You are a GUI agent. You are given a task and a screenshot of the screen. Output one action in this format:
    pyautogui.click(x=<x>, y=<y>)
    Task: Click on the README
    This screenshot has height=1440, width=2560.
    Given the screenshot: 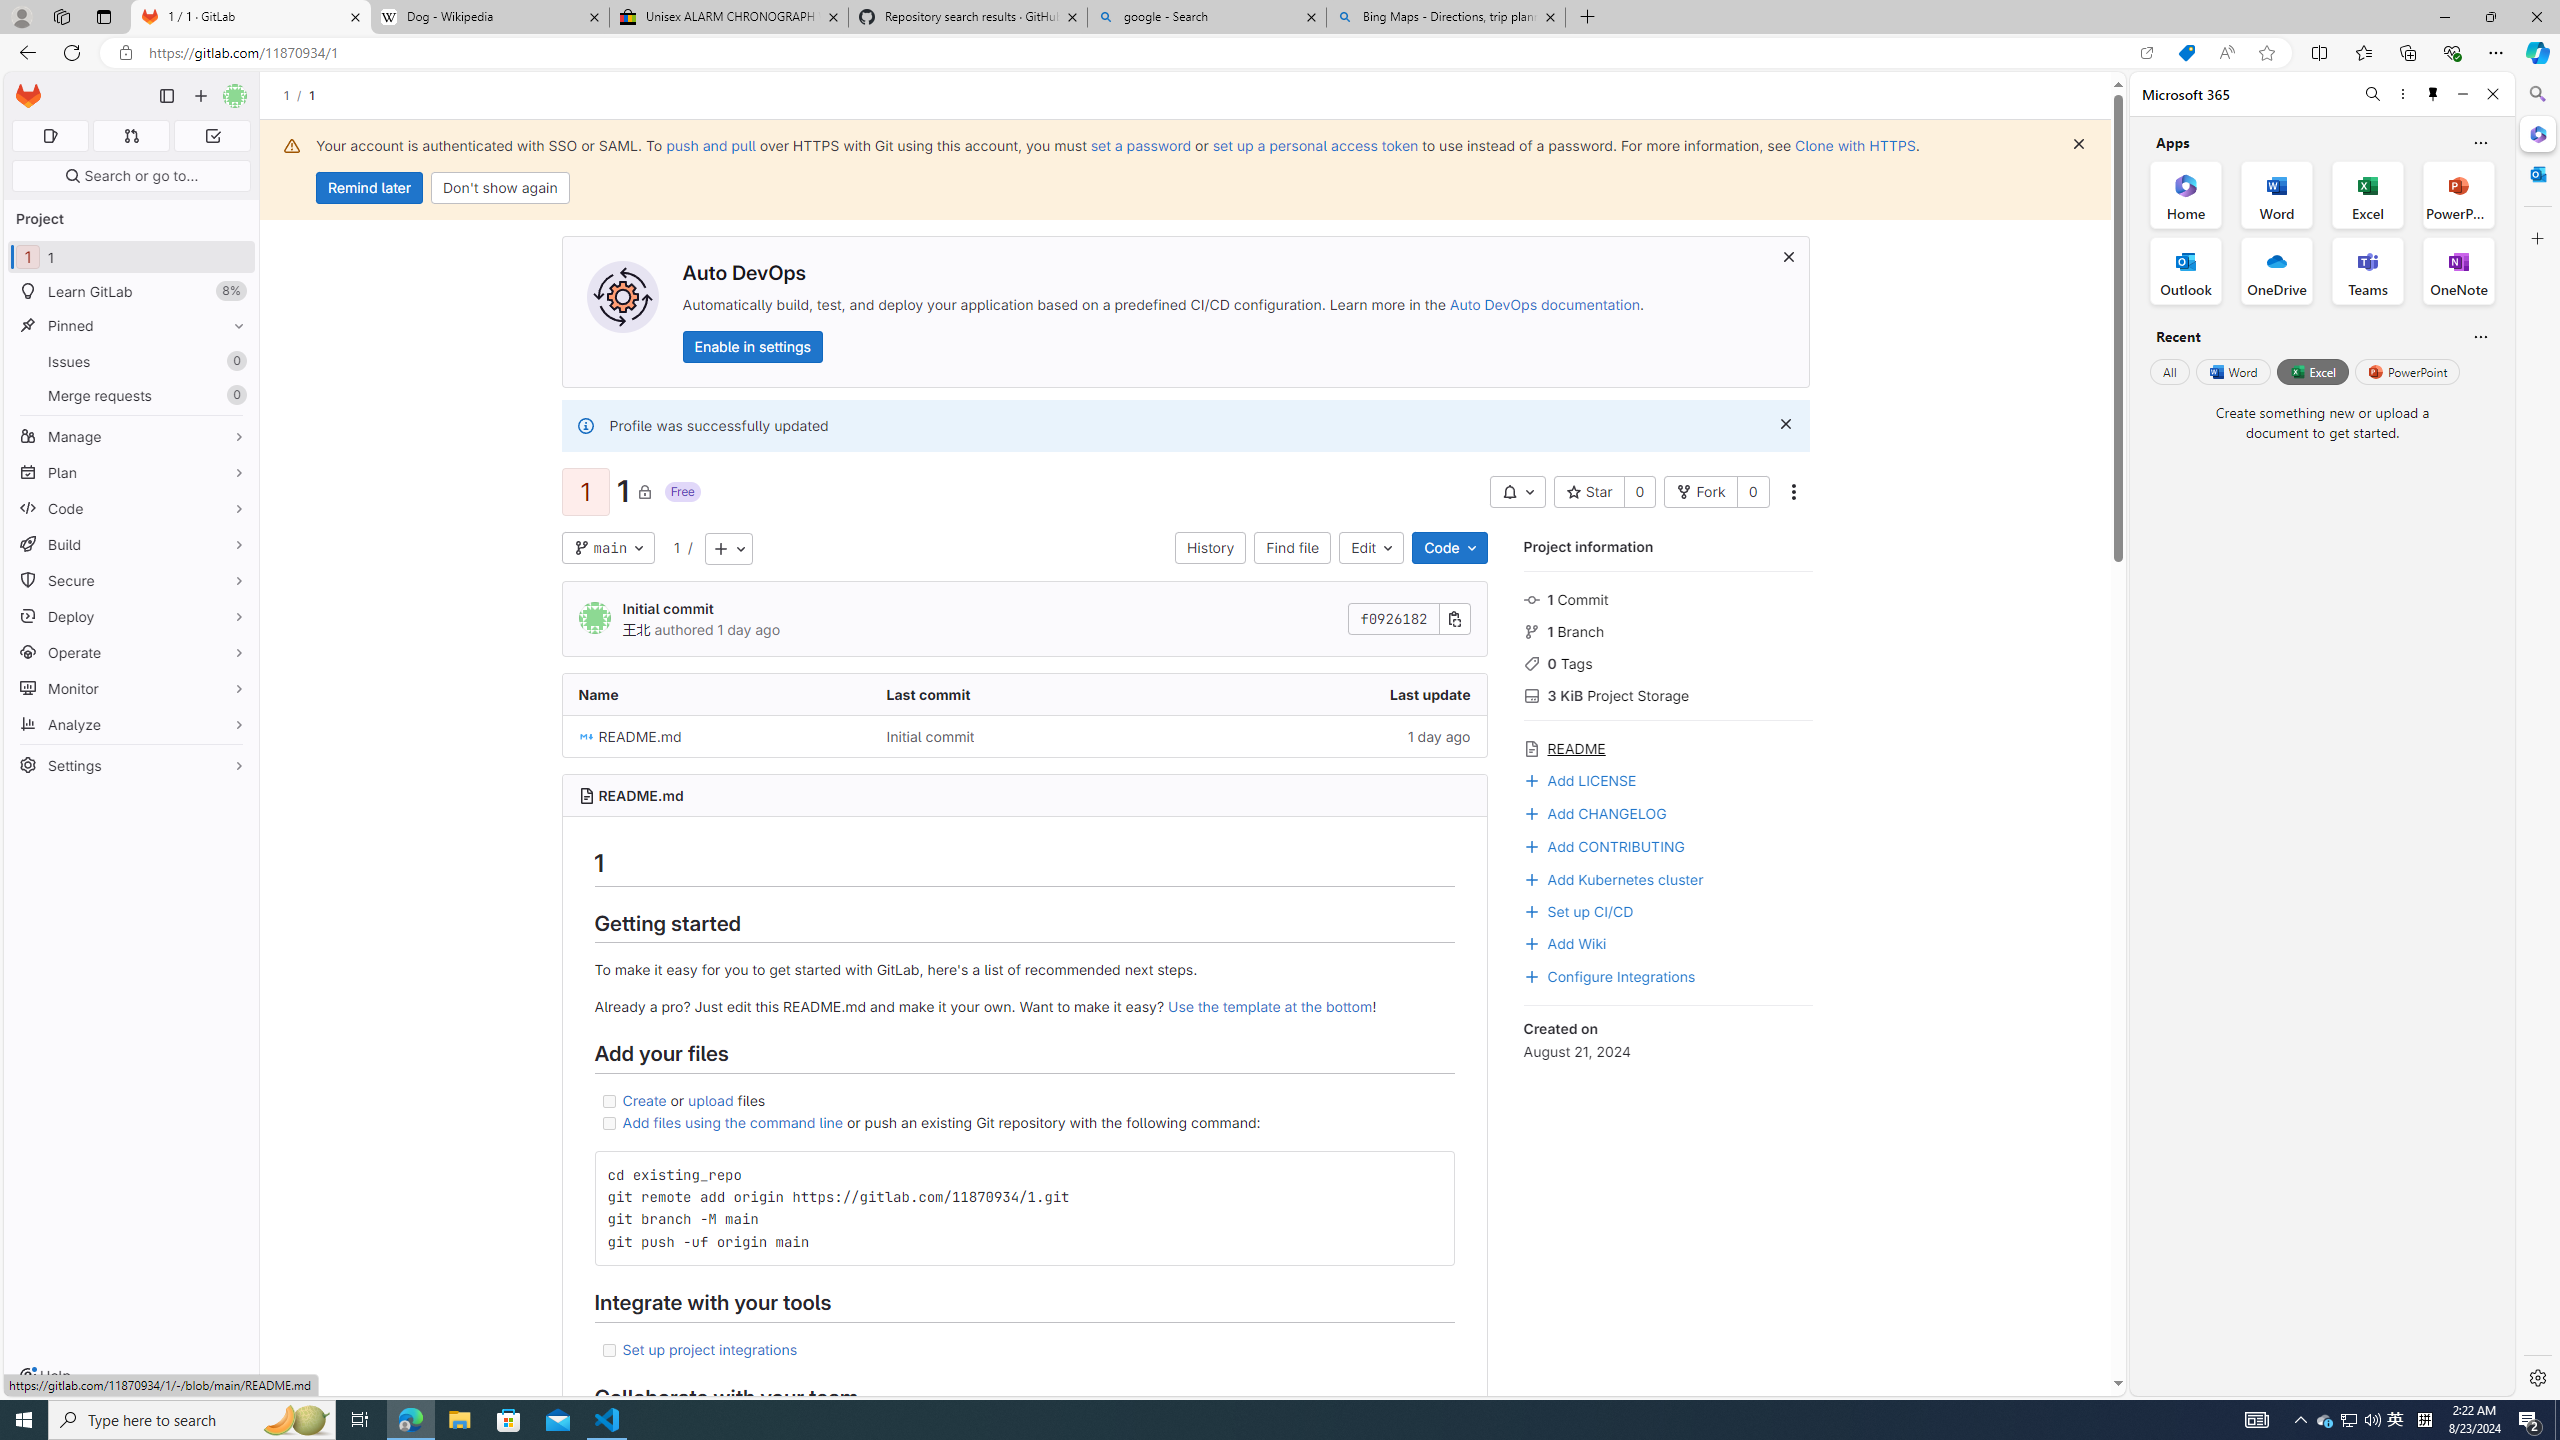 What is the action you would take?
    pyautogui.click(x=1668, y=746)
    